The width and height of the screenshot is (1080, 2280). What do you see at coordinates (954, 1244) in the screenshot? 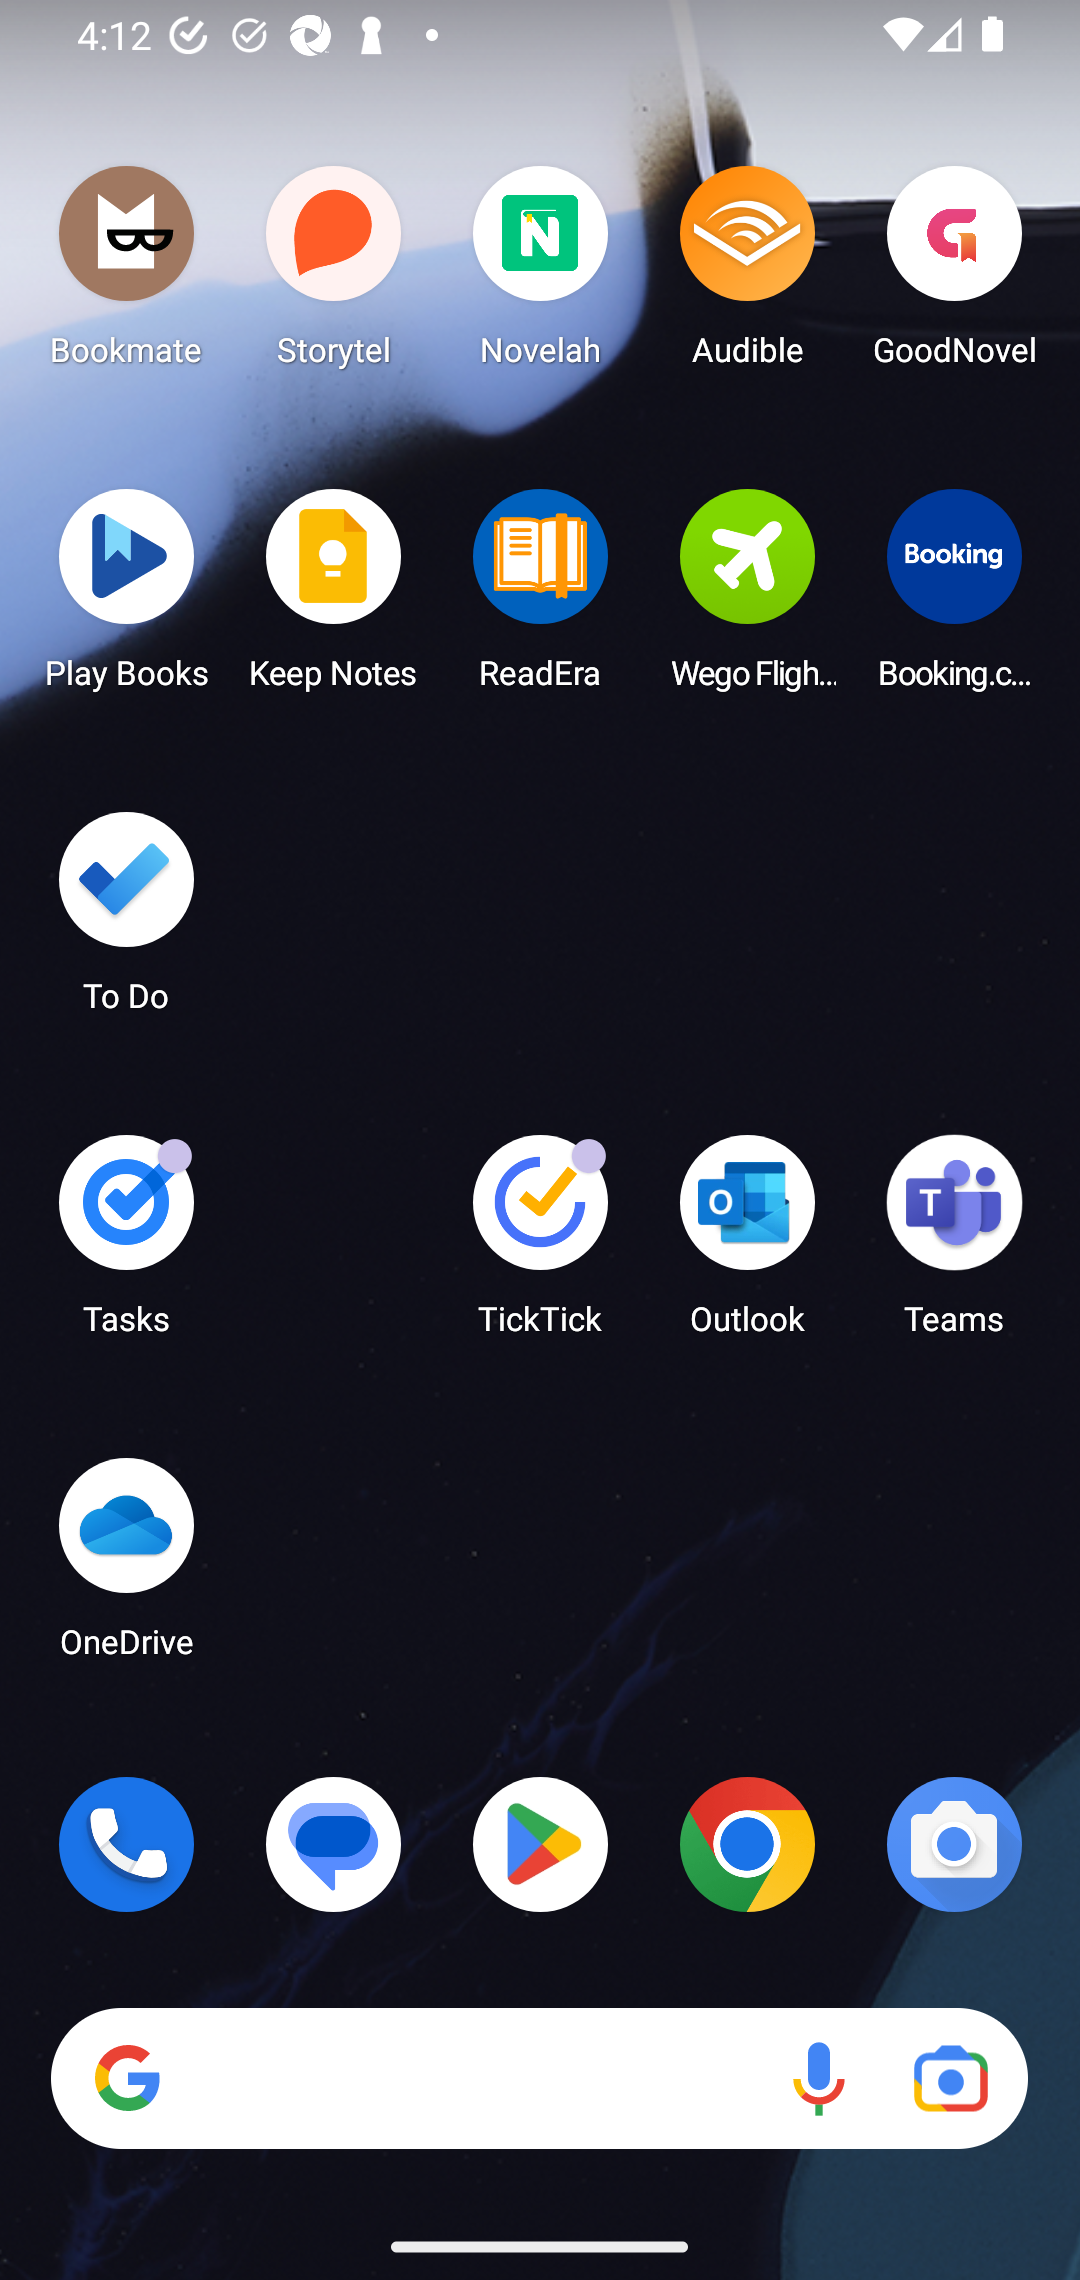
I see `Teams` at bounding box center [954, 1244].